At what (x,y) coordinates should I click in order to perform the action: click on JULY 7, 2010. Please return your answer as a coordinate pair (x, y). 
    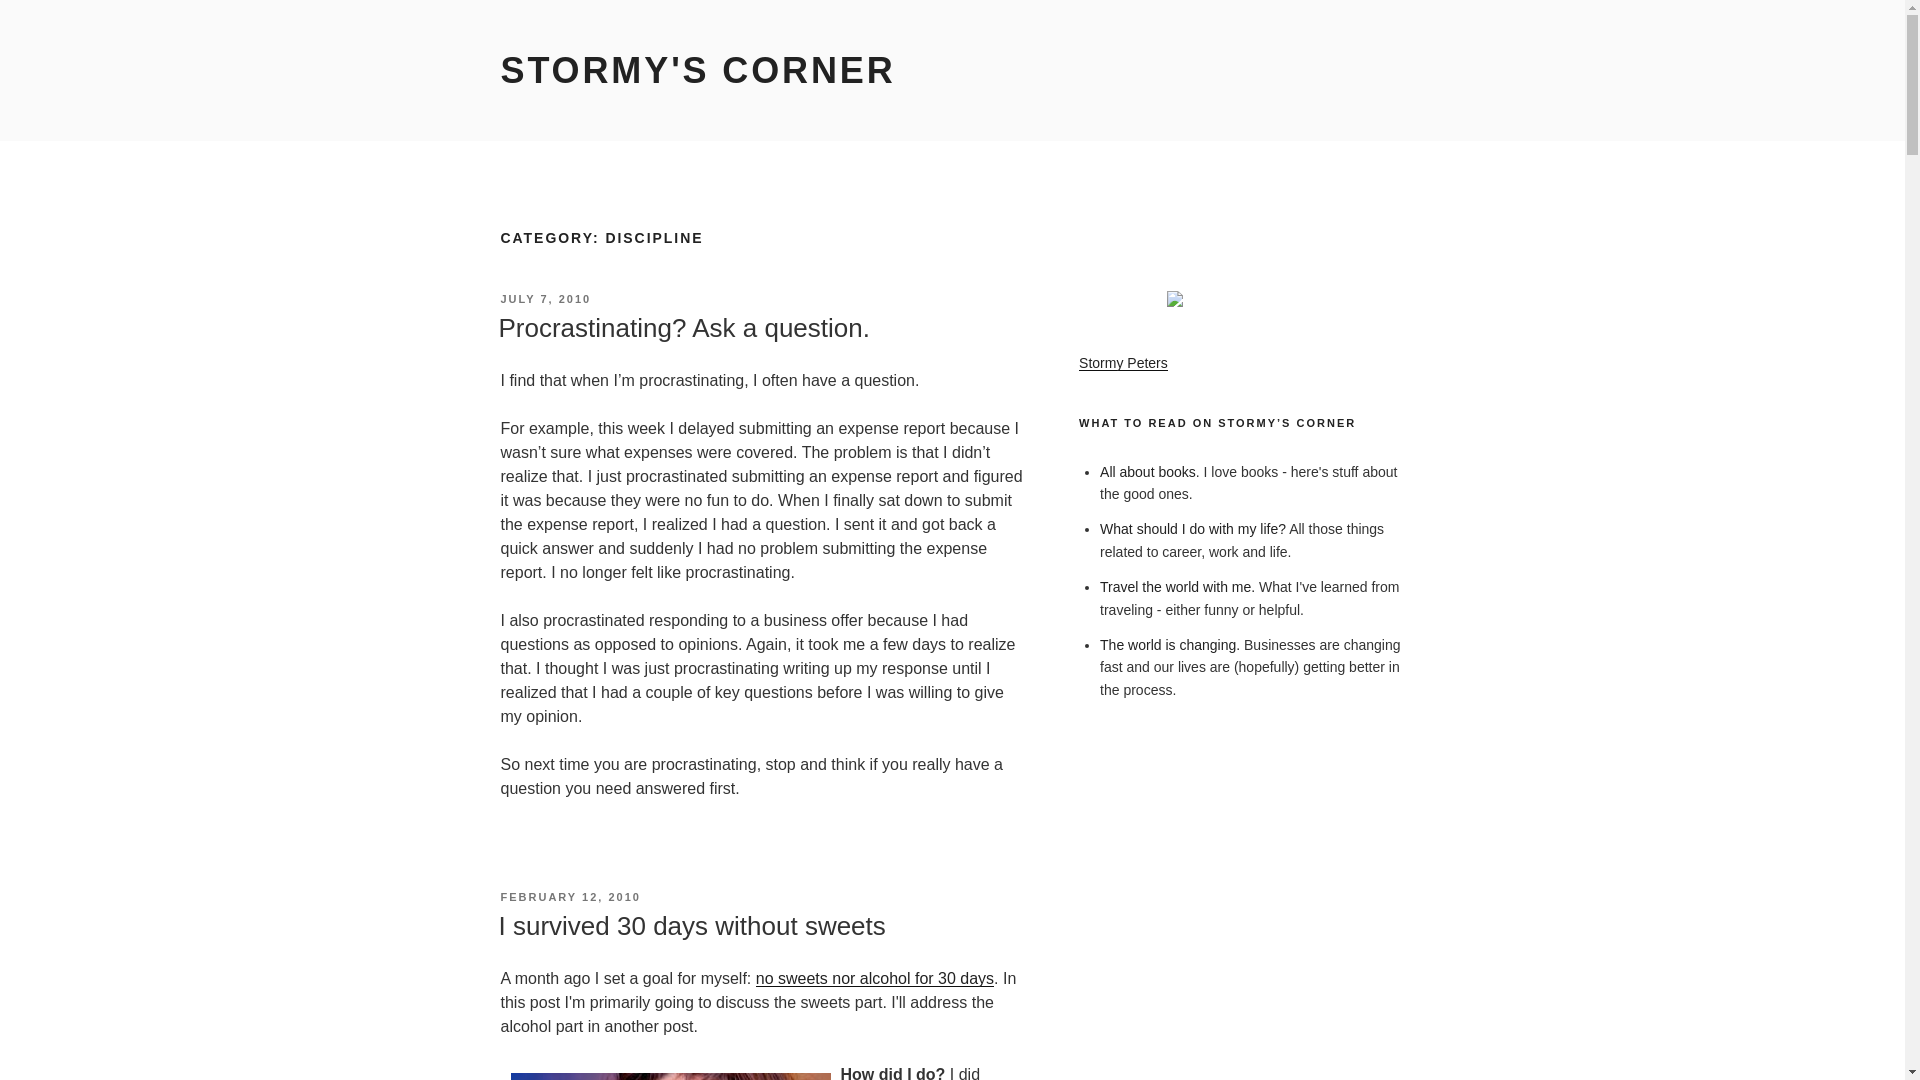
    Looking at the image, I should click on (545, 298).